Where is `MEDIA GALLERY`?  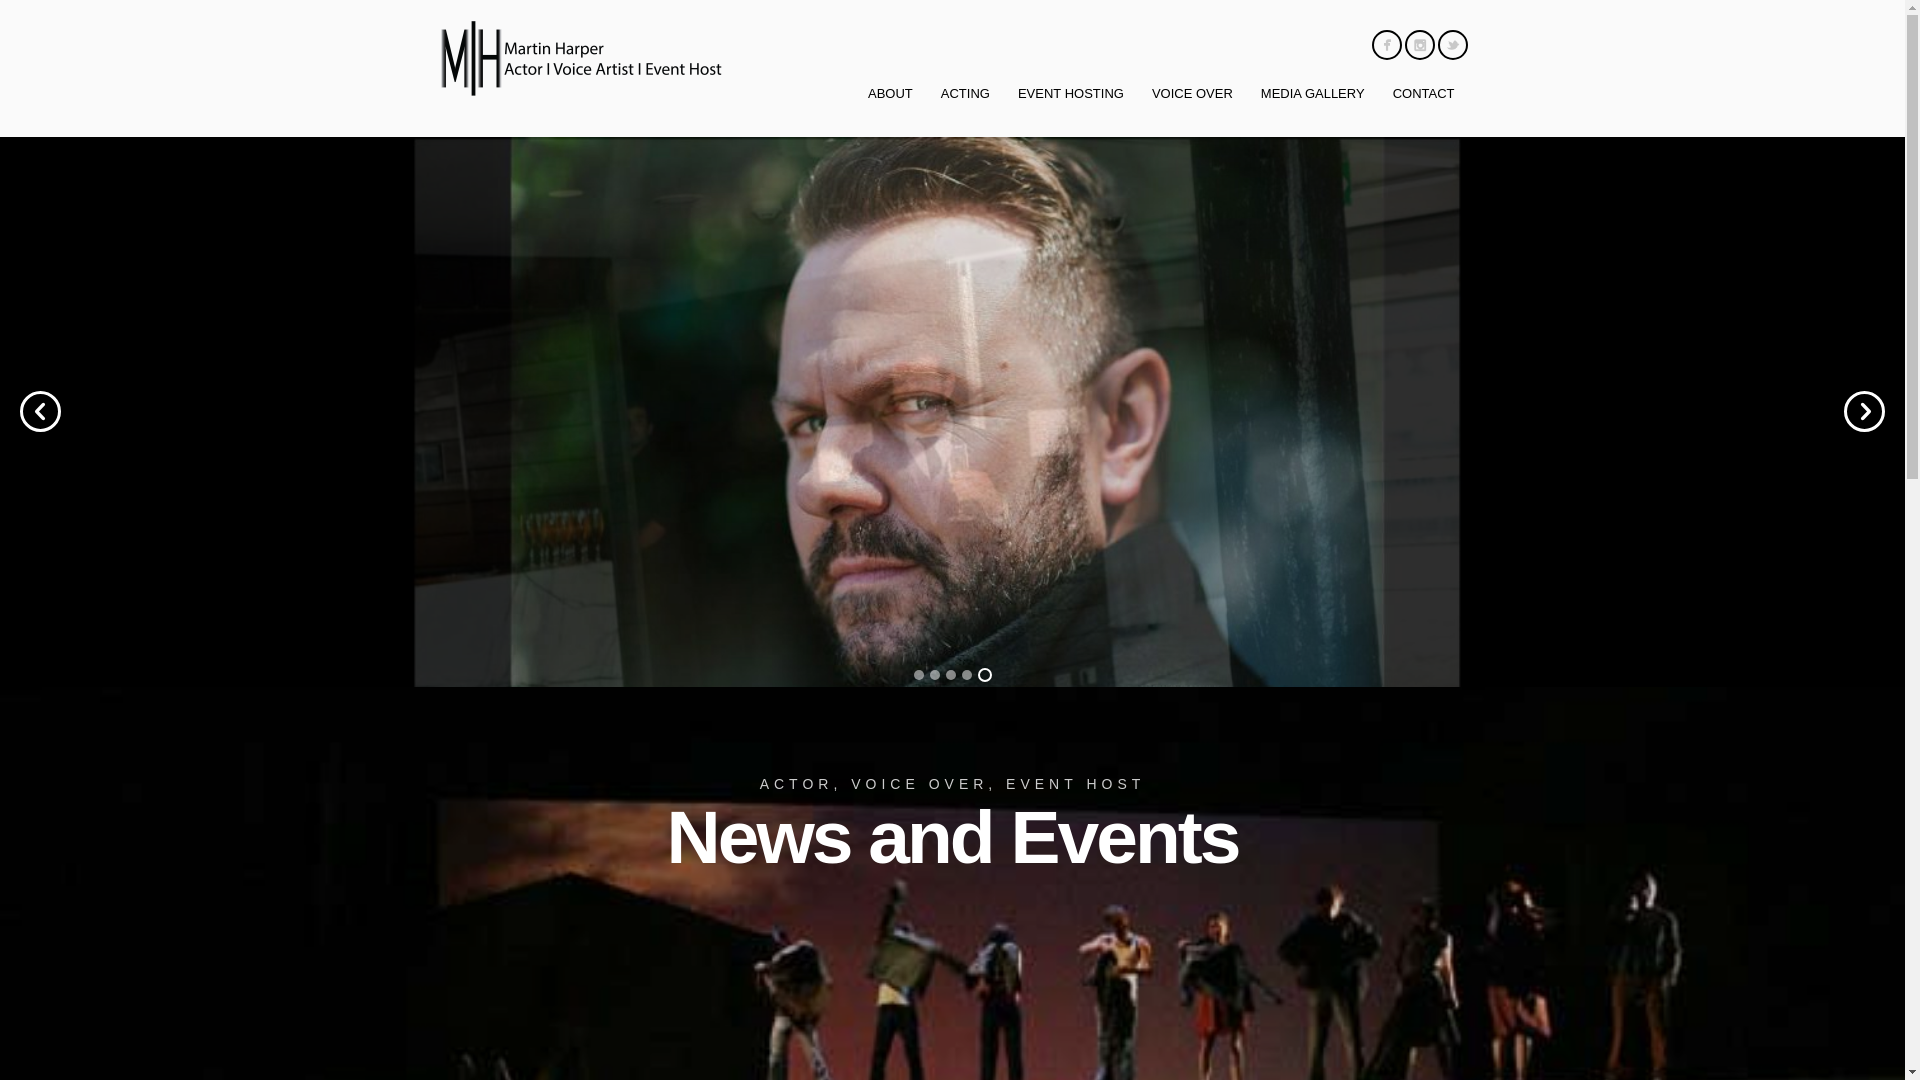 MEDIA GALLERY is located at coordinates (1313, 94).